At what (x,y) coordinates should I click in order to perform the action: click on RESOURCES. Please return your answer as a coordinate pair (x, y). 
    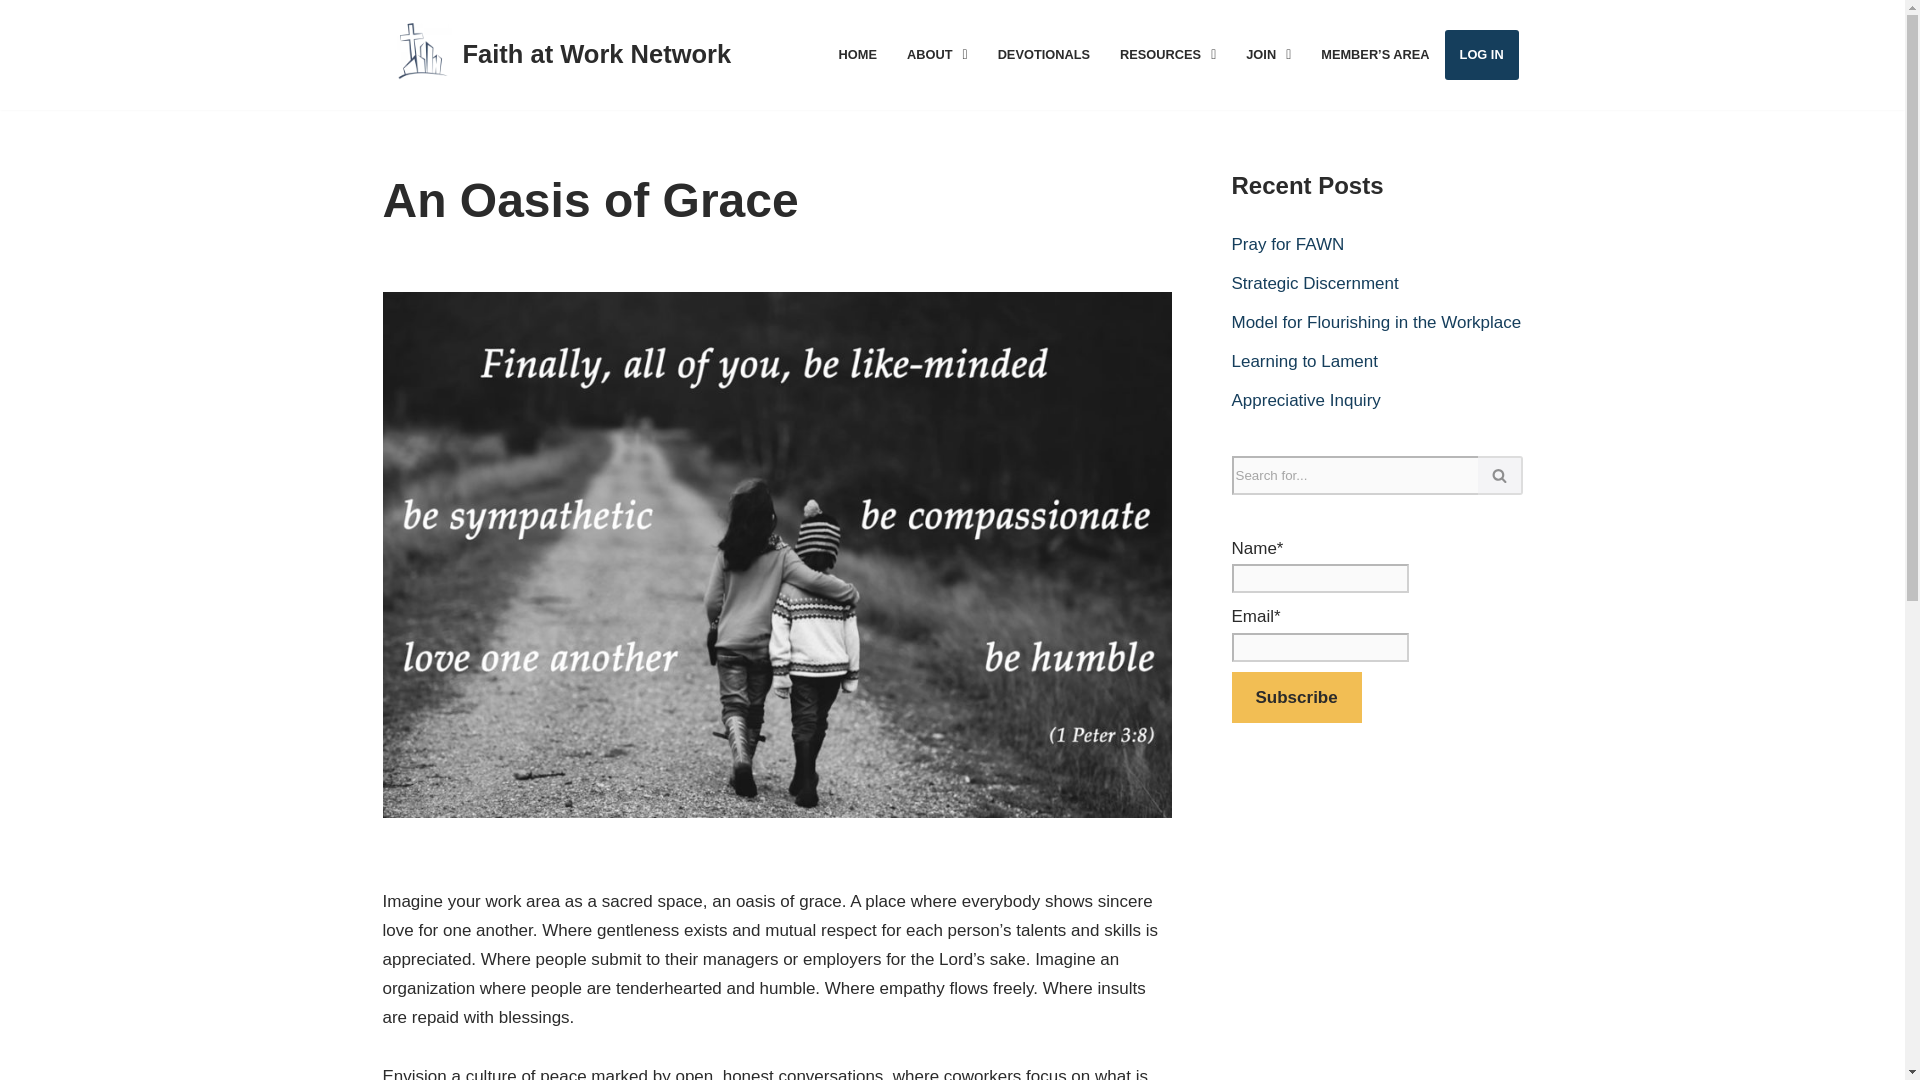
    Looking at the image, I should click on (1168, 54).